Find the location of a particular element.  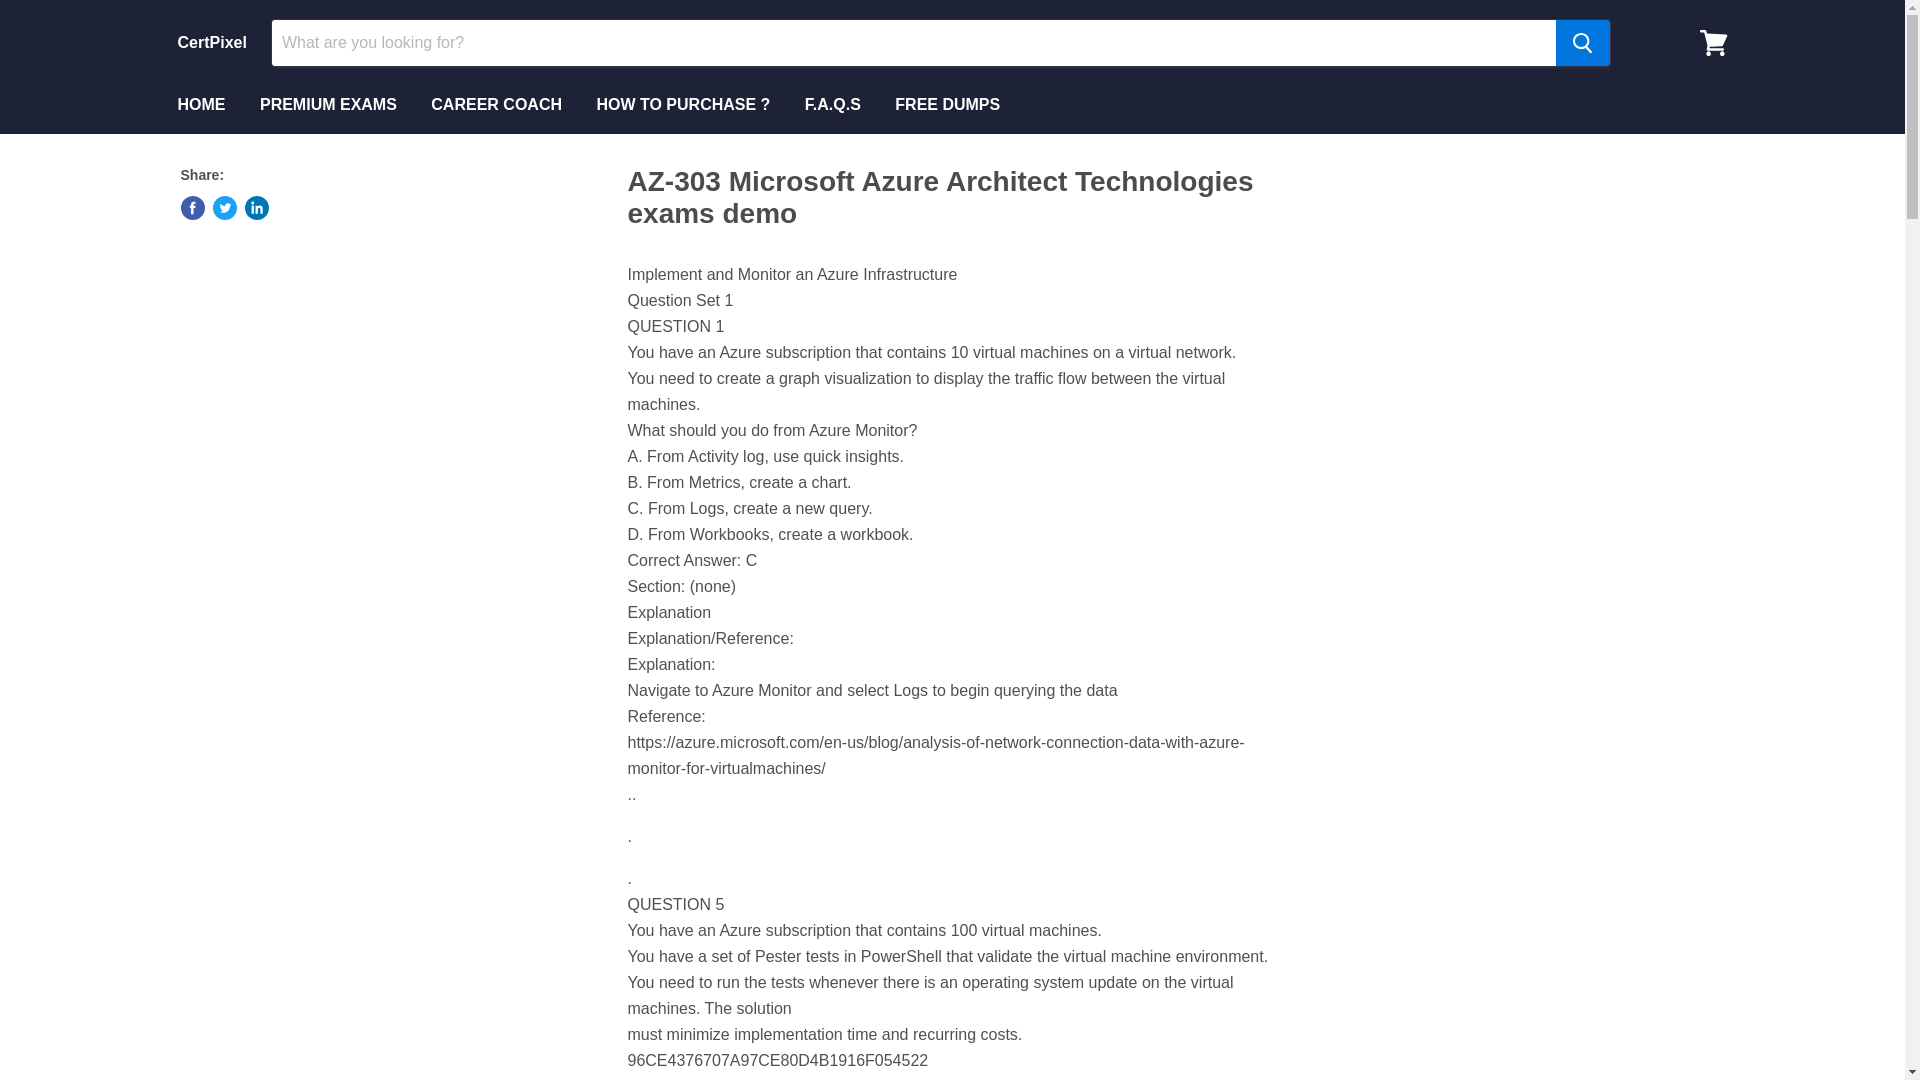

View cart is located at coordinates (1713, 42).